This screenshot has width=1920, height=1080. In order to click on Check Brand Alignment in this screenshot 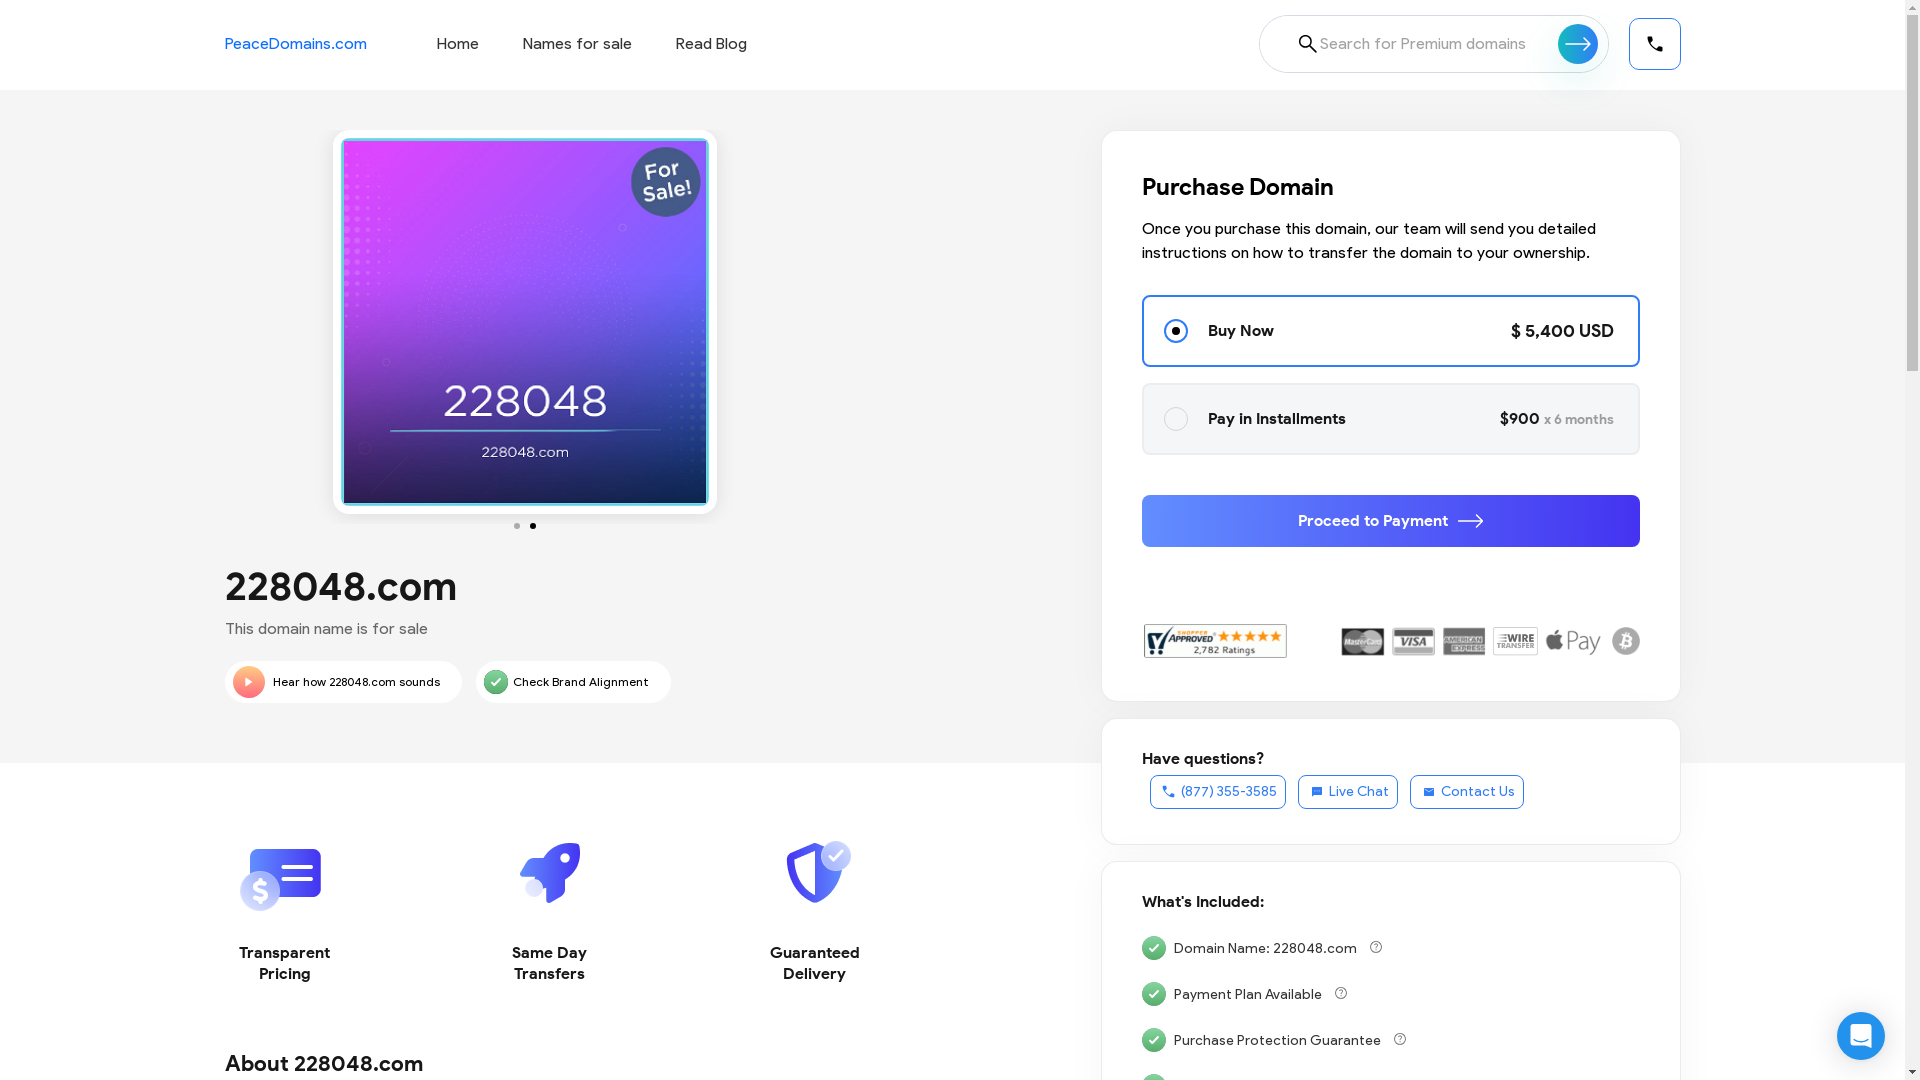, I will do `click(574, 682)`.